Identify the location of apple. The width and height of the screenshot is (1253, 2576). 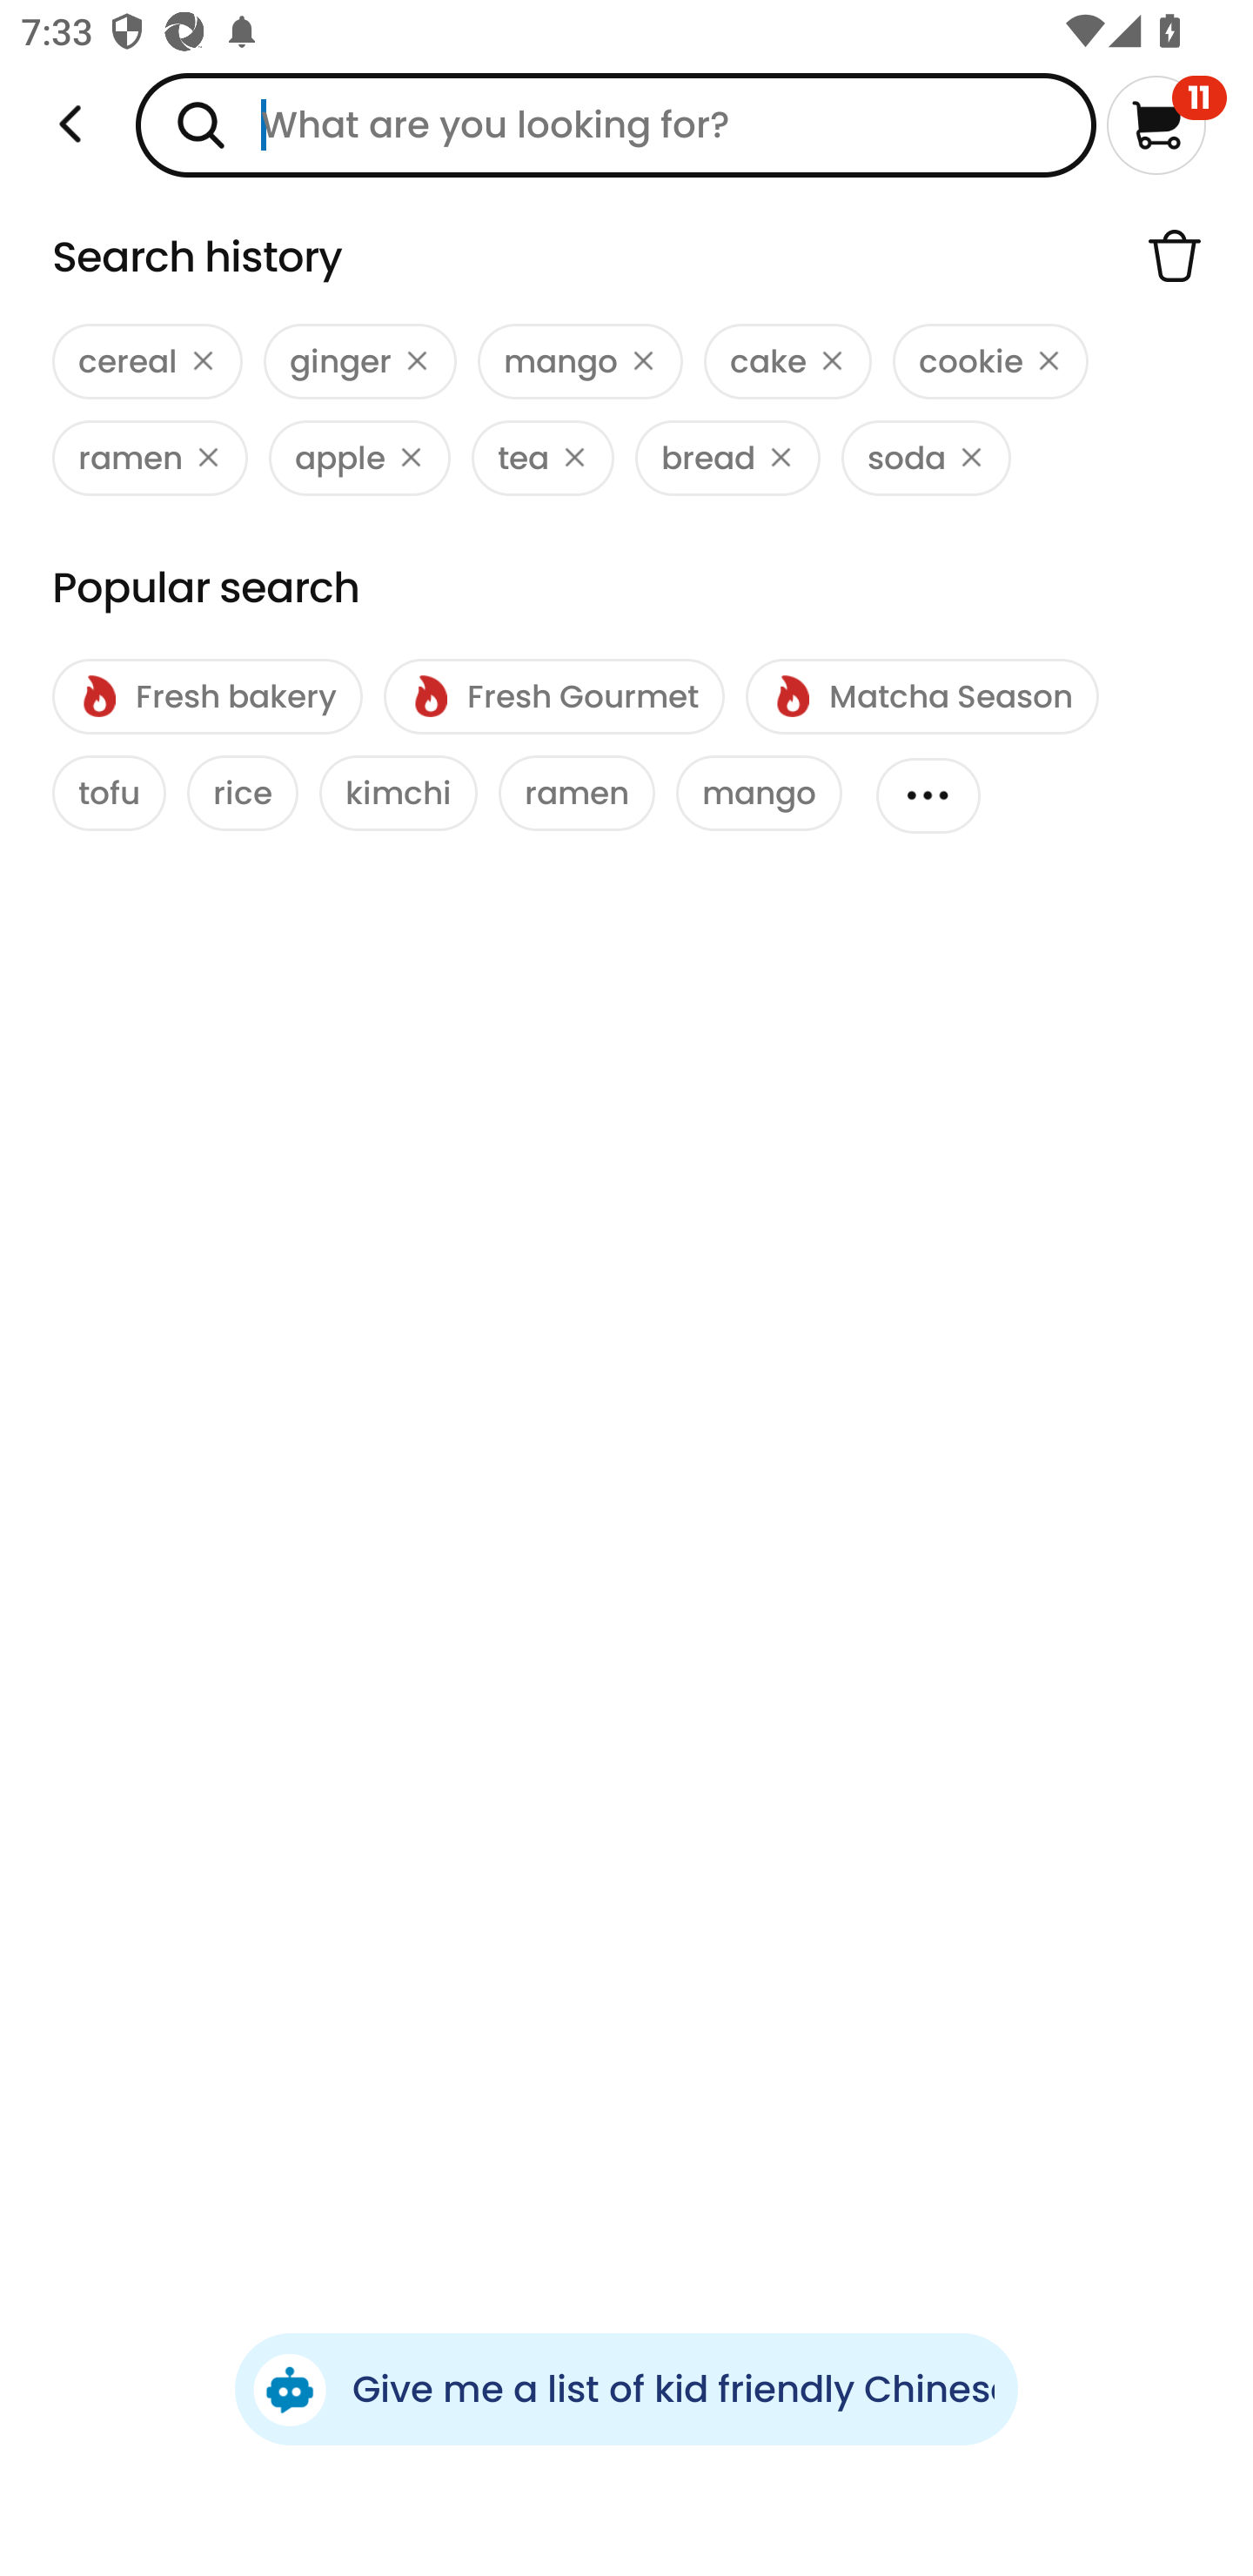
(360, 458).